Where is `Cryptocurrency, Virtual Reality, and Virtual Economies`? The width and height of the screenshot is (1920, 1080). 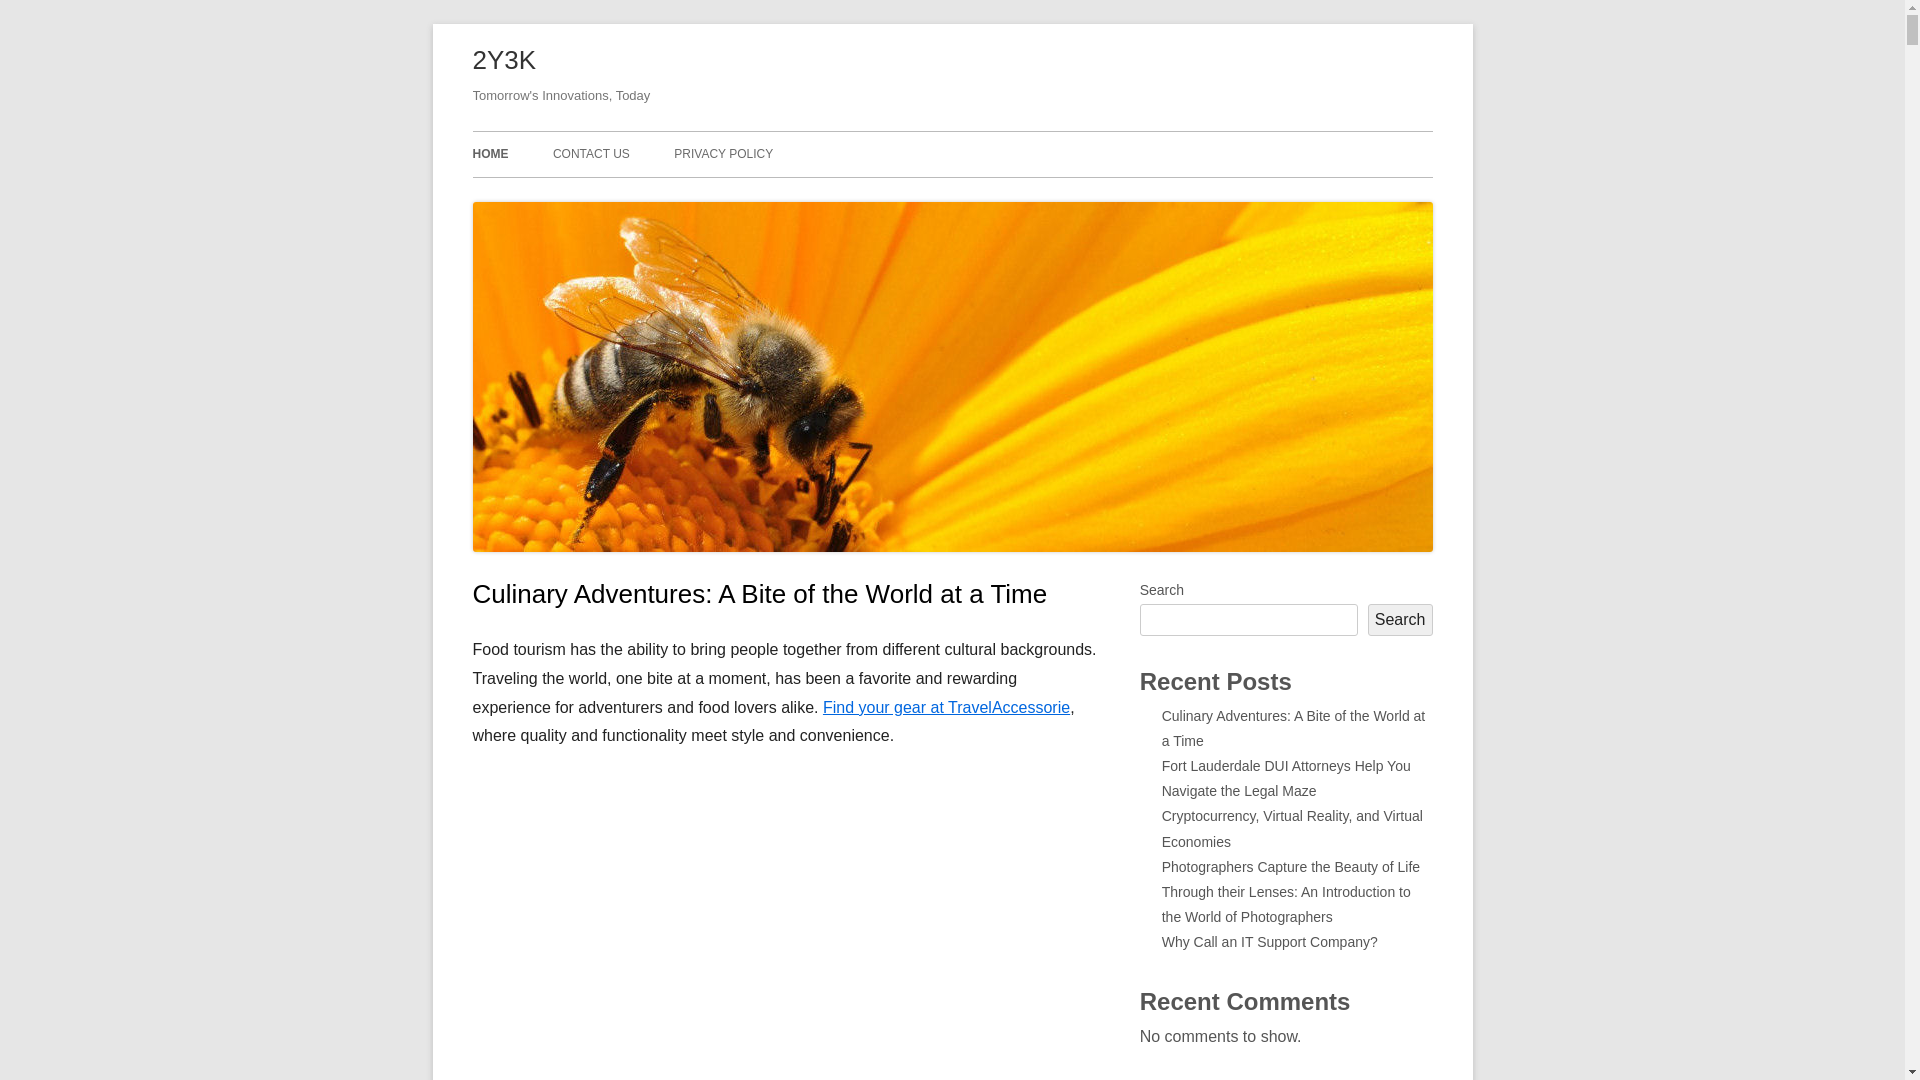 Cryptocurrency, Virtual Reality, and Virtual Economies is located at coordinates (1292, 828).